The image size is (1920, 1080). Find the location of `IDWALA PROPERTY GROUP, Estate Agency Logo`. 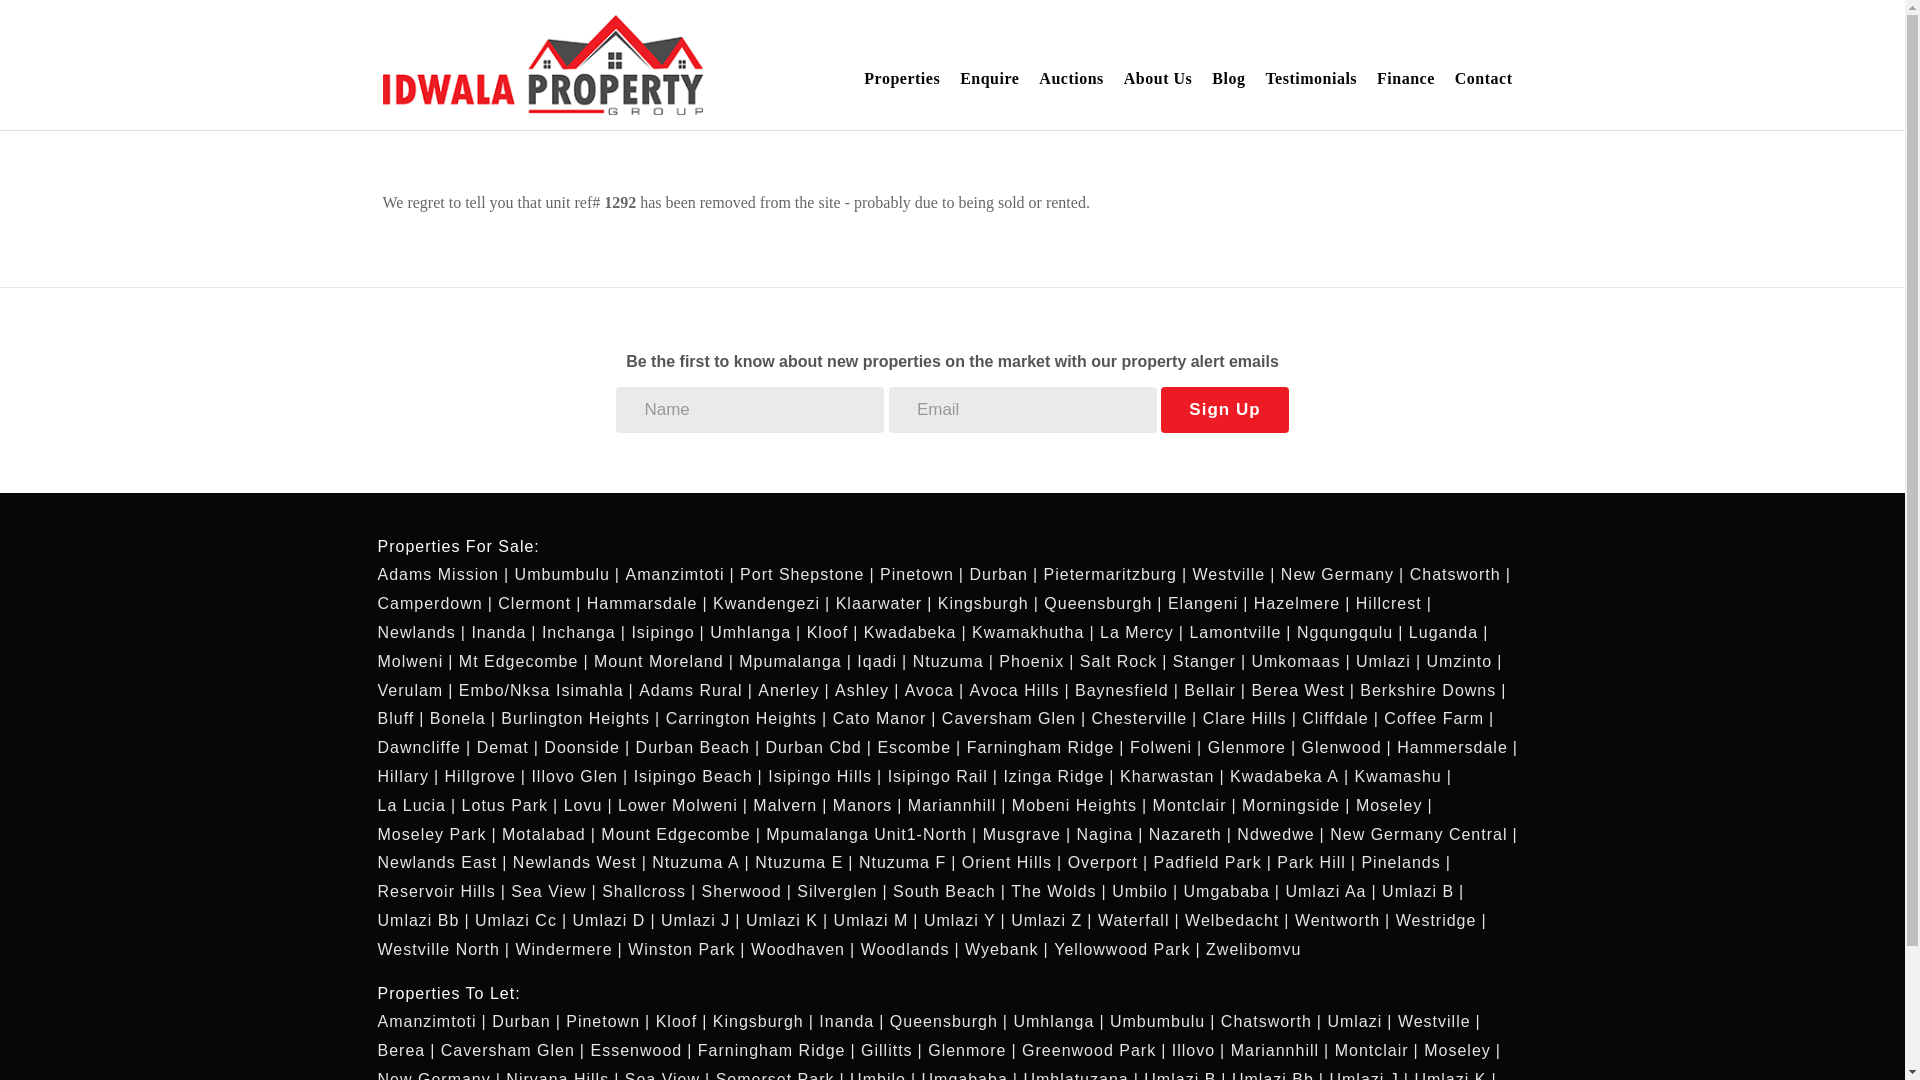

IDWALA PROPERTY GROUP, Estate Agency Logo is located at coordinates (542, 64).